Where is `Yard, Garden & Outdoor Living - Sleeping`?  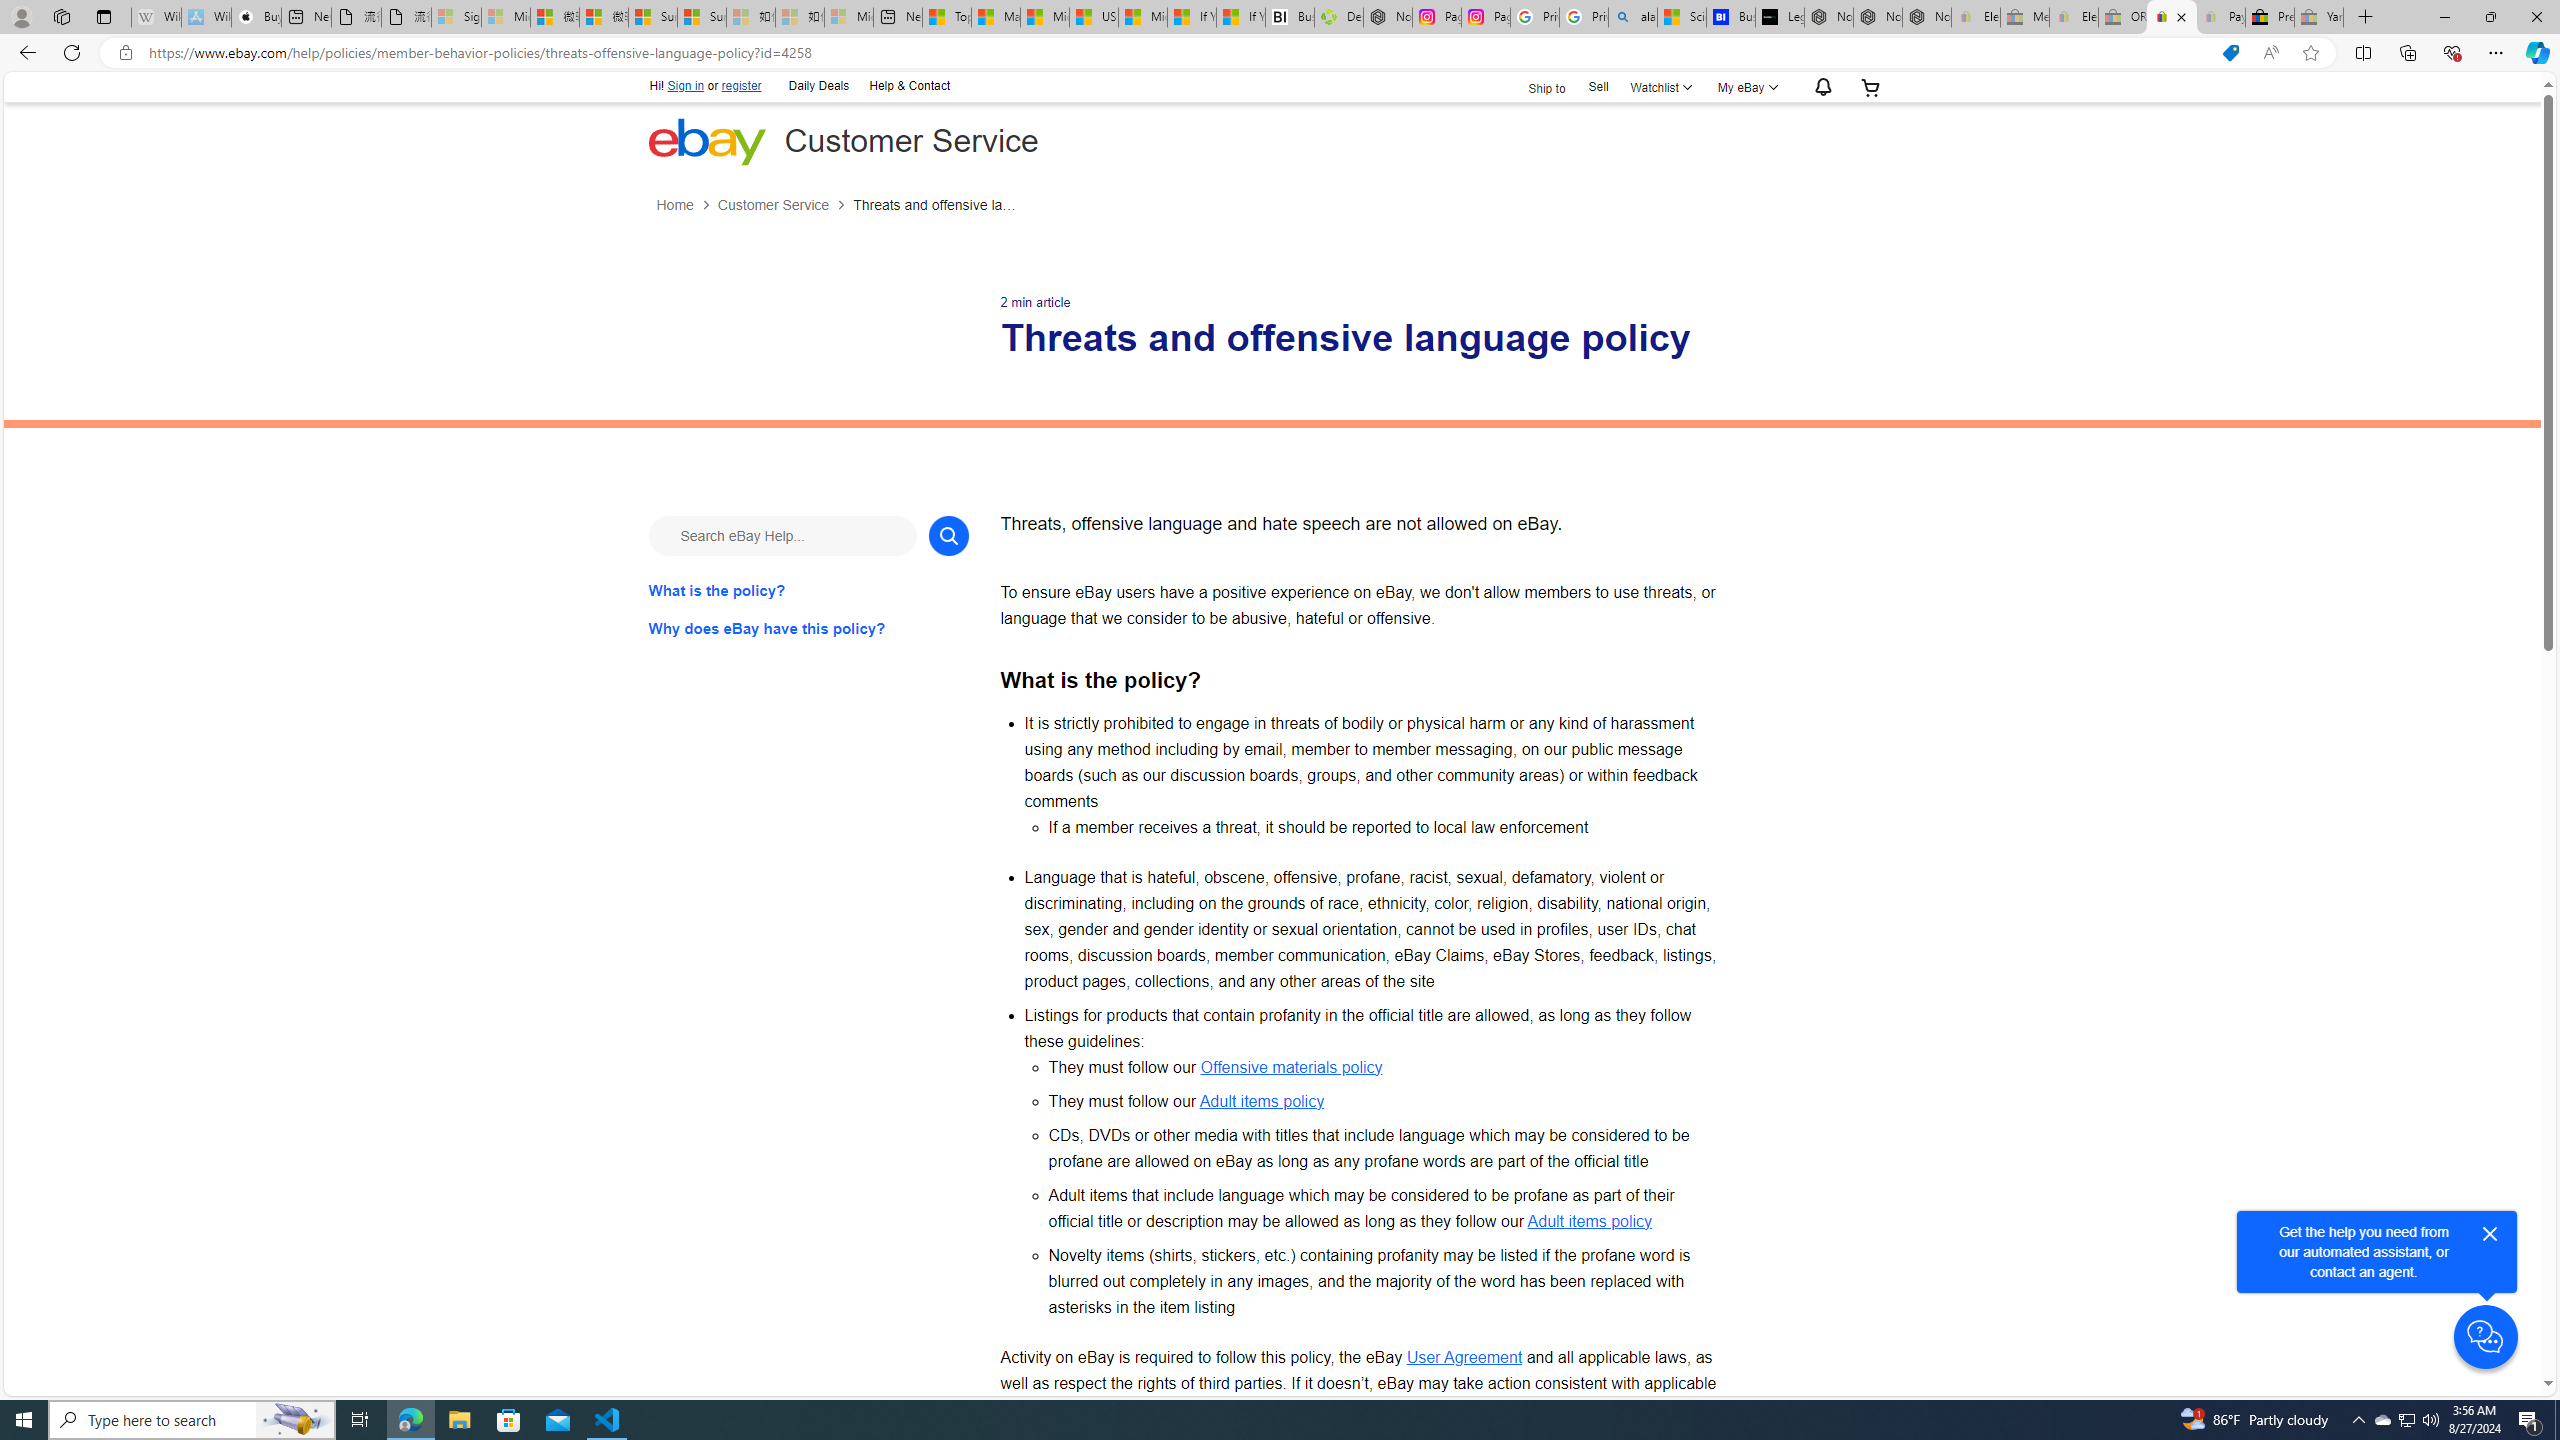 Yard, Garden & Outdoor Living - Sleeping is located at coordinates (2319, 17).